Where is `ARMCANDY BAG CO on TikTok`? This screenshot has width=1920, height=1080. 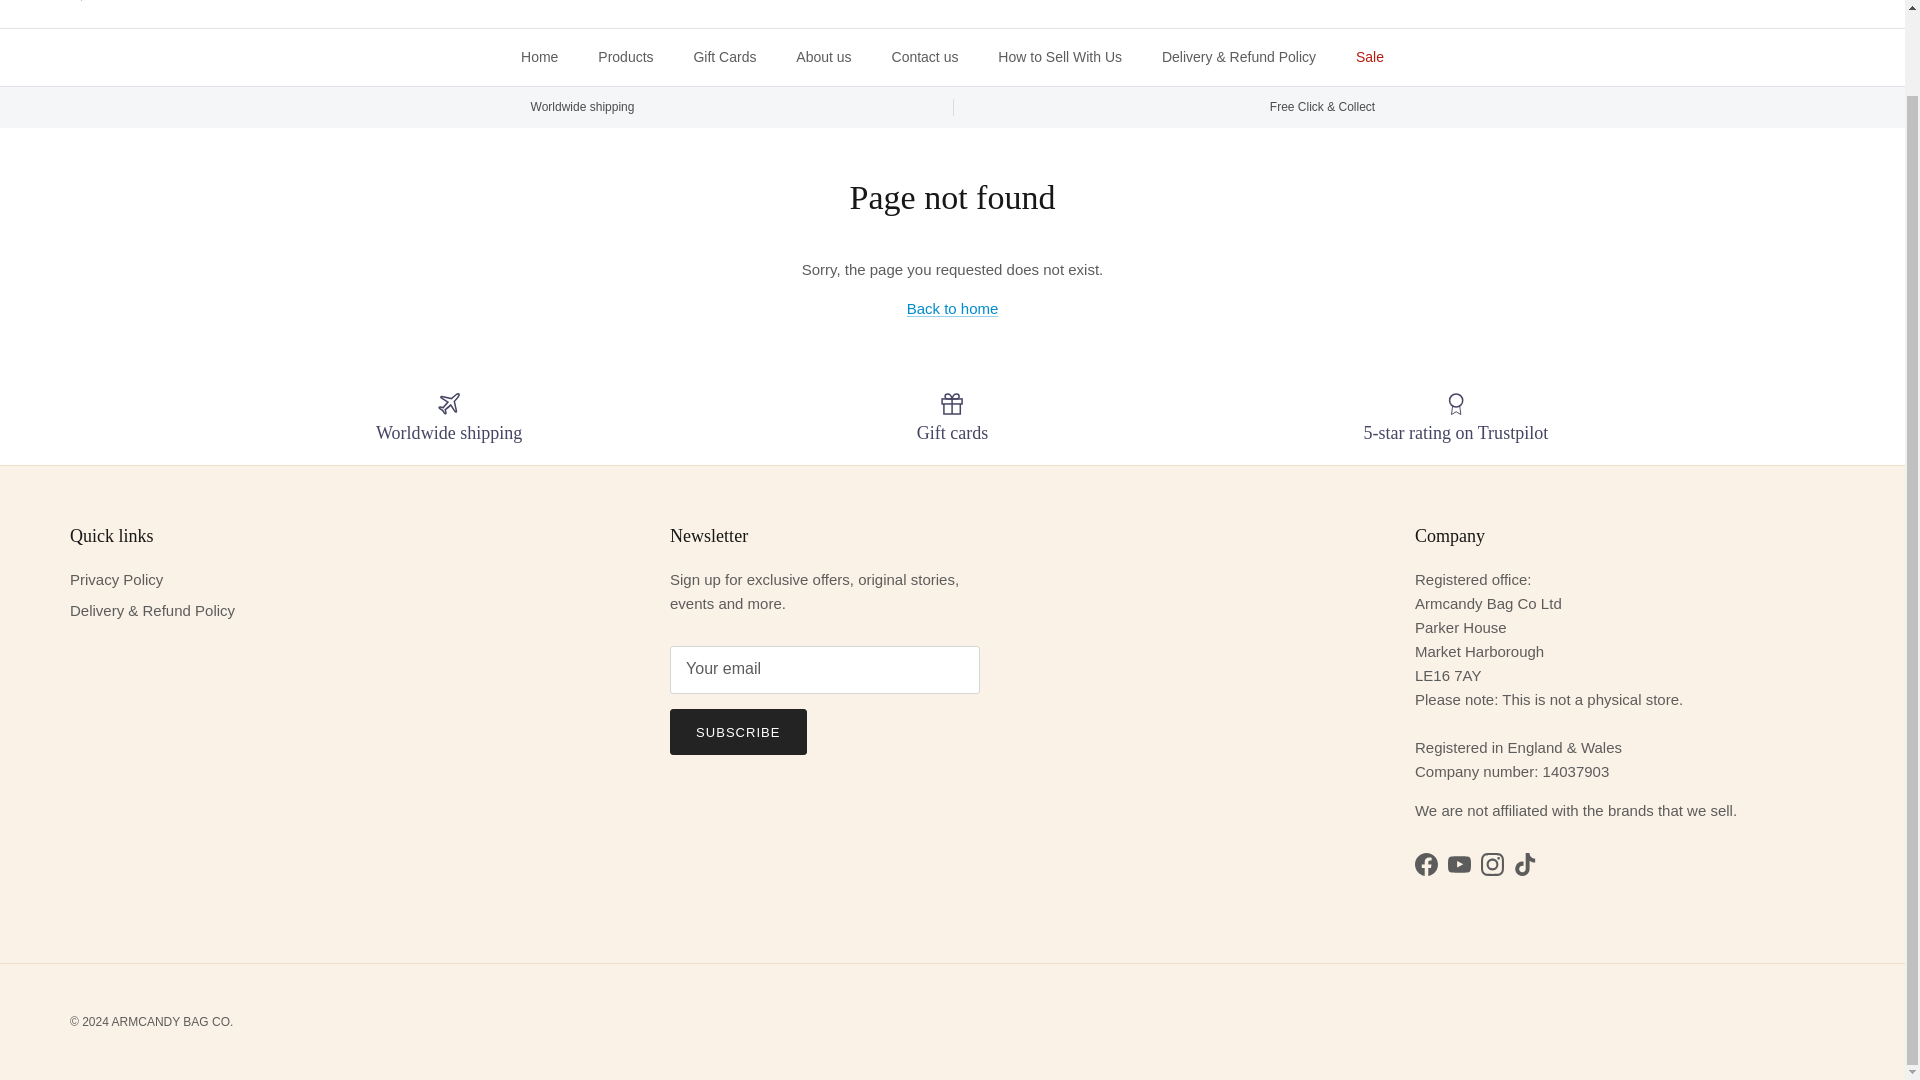
ARMCANDY BAG CO on TikTok is located at coordinates (1526, 864).